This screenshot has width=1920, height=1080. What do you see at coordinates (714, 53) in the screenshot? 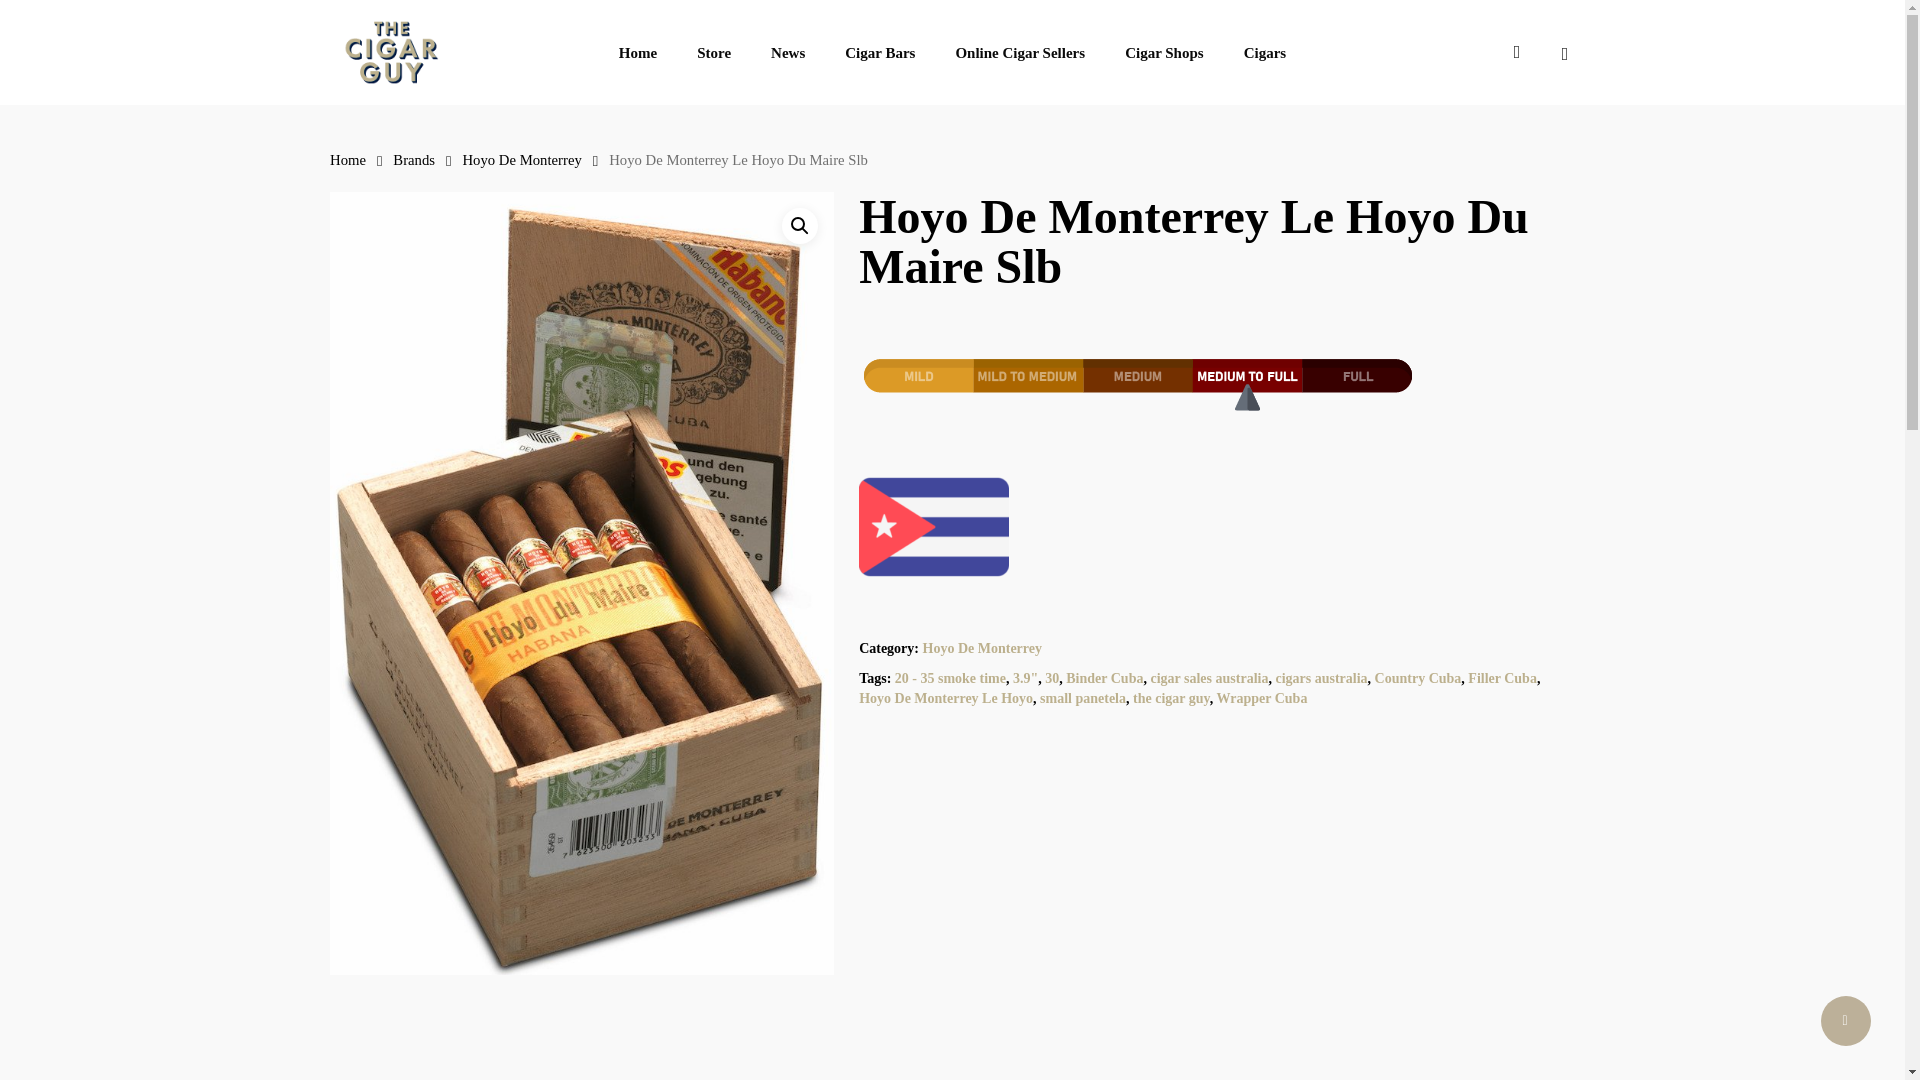
I see `Store` at bounding box center [714, 53].